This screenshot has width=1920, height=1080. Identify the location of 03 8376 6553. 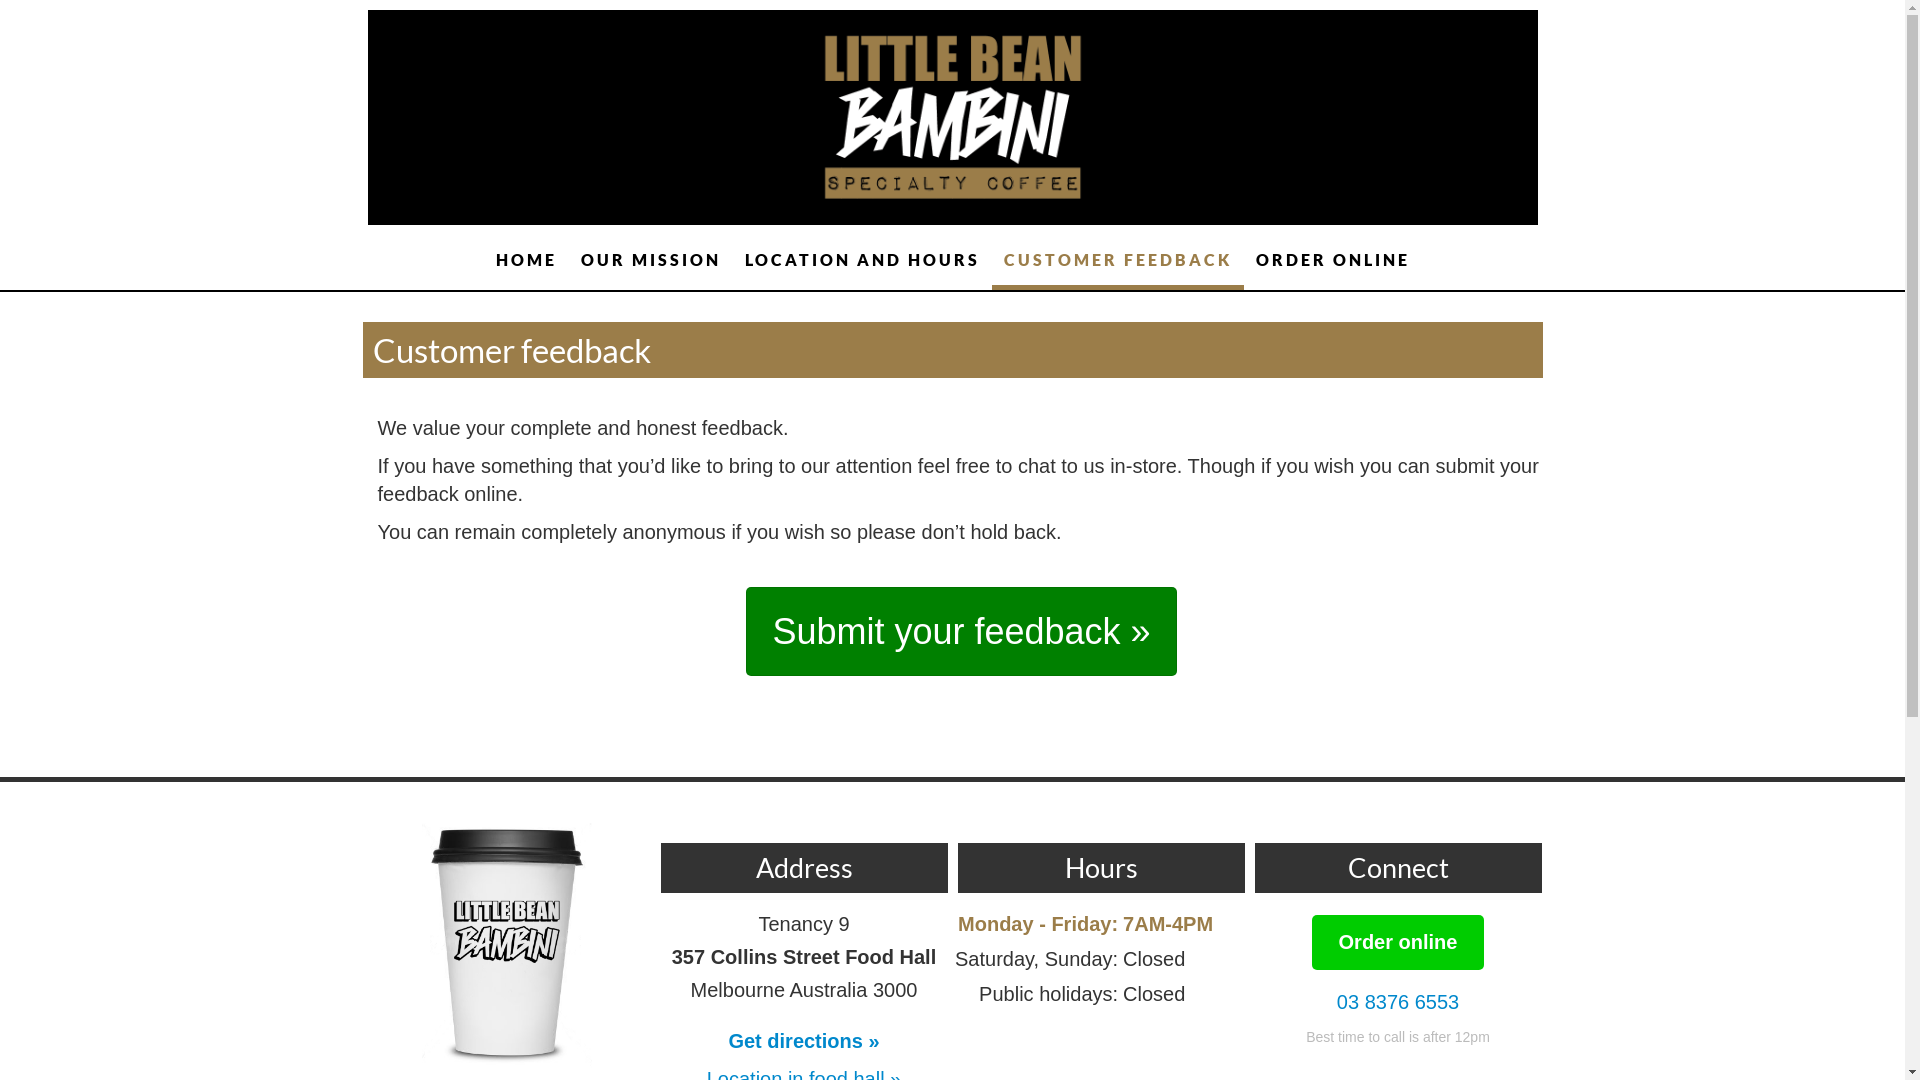
(1398, 1002).